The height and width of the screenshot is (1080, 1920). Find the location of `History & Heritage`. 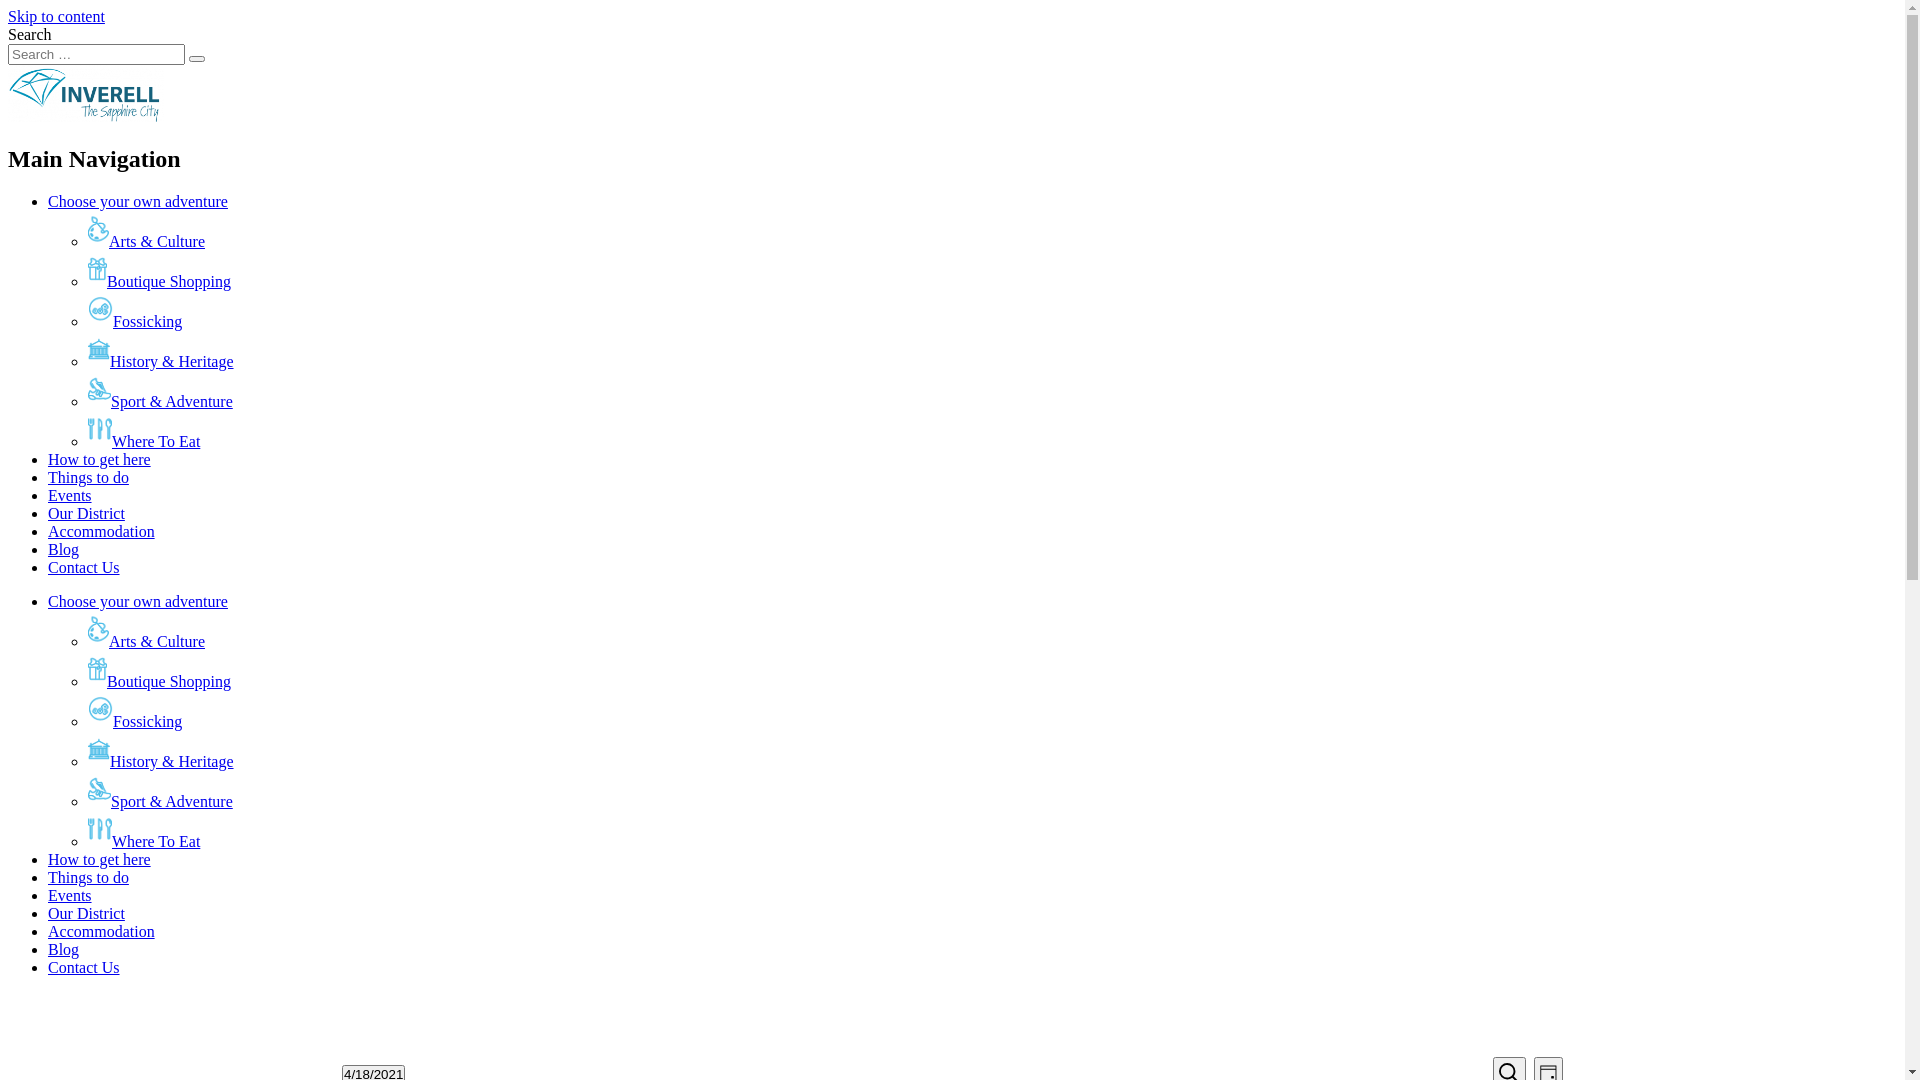

History & Heritage is located at coordinates (161, 761).